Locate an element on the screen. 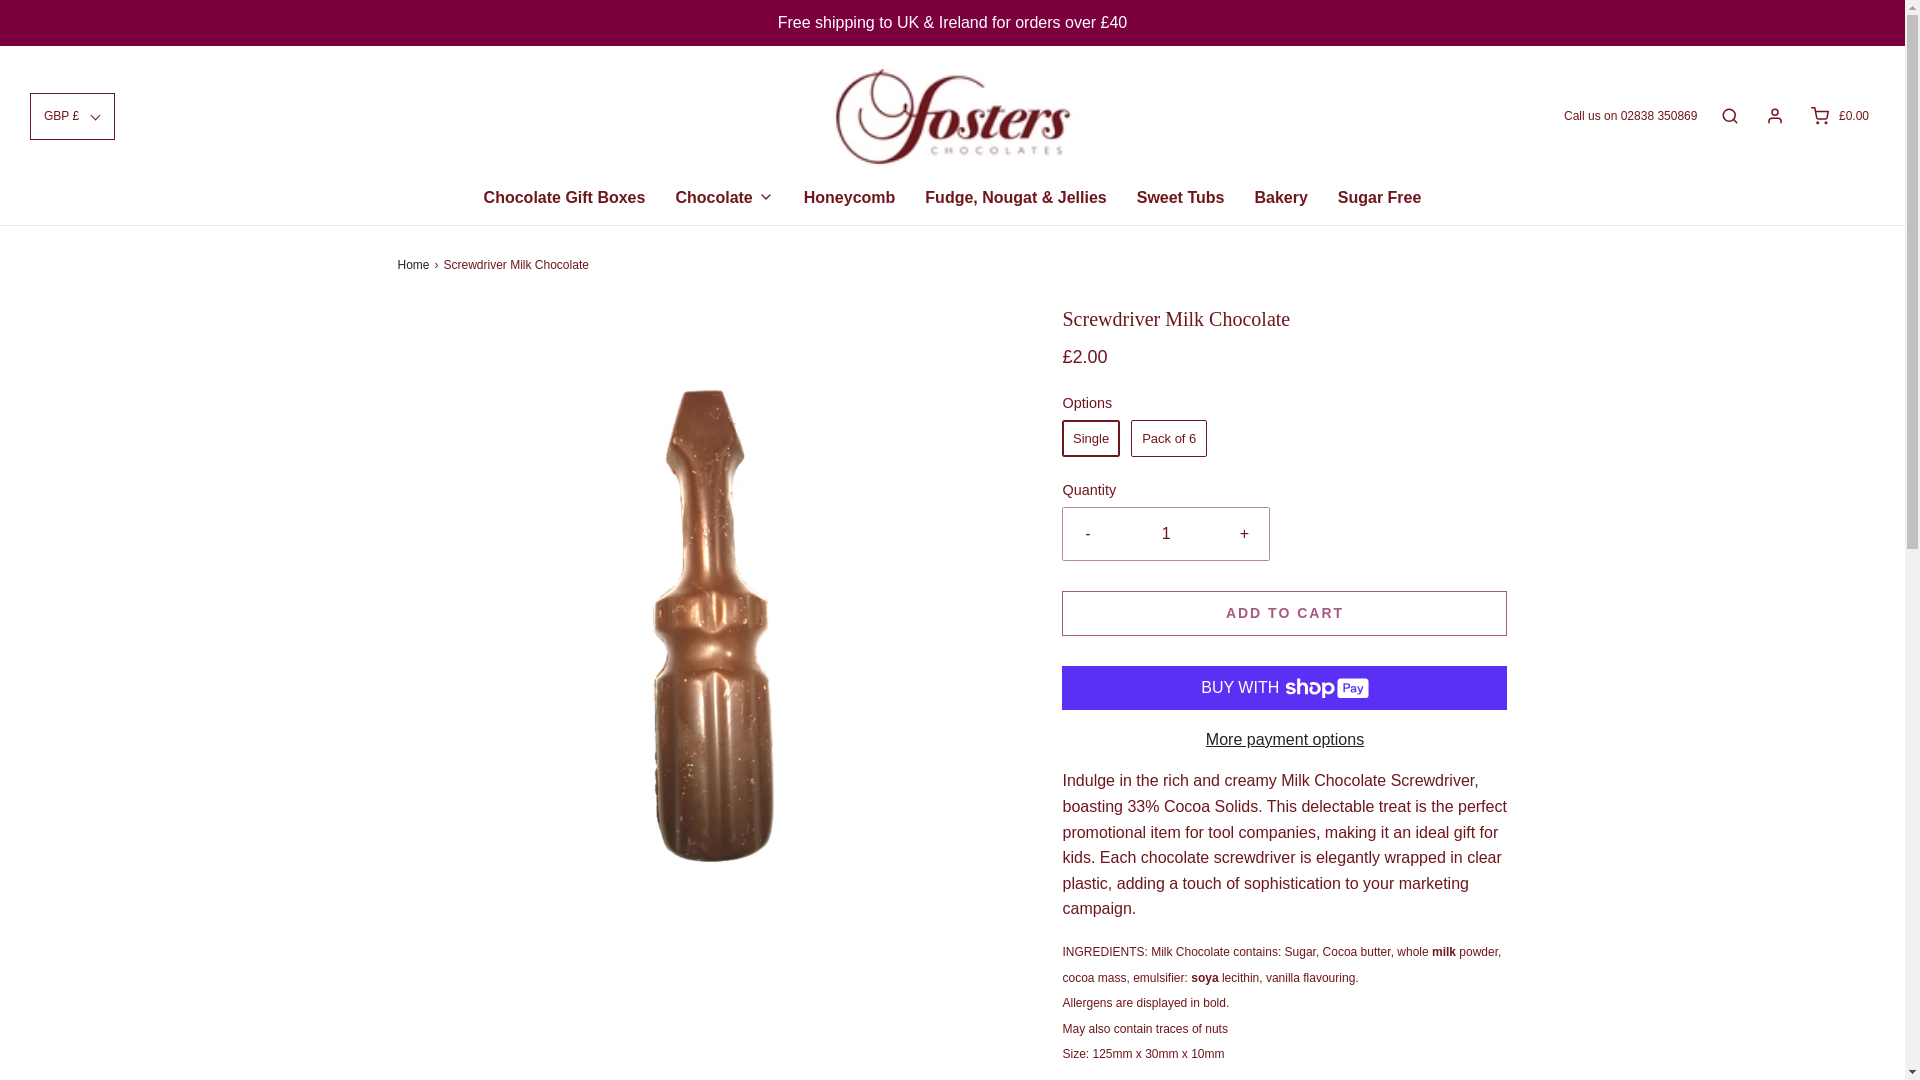 The height and width of the screenshot is (1080, 1920). Home is located at coordinates (416, 265).